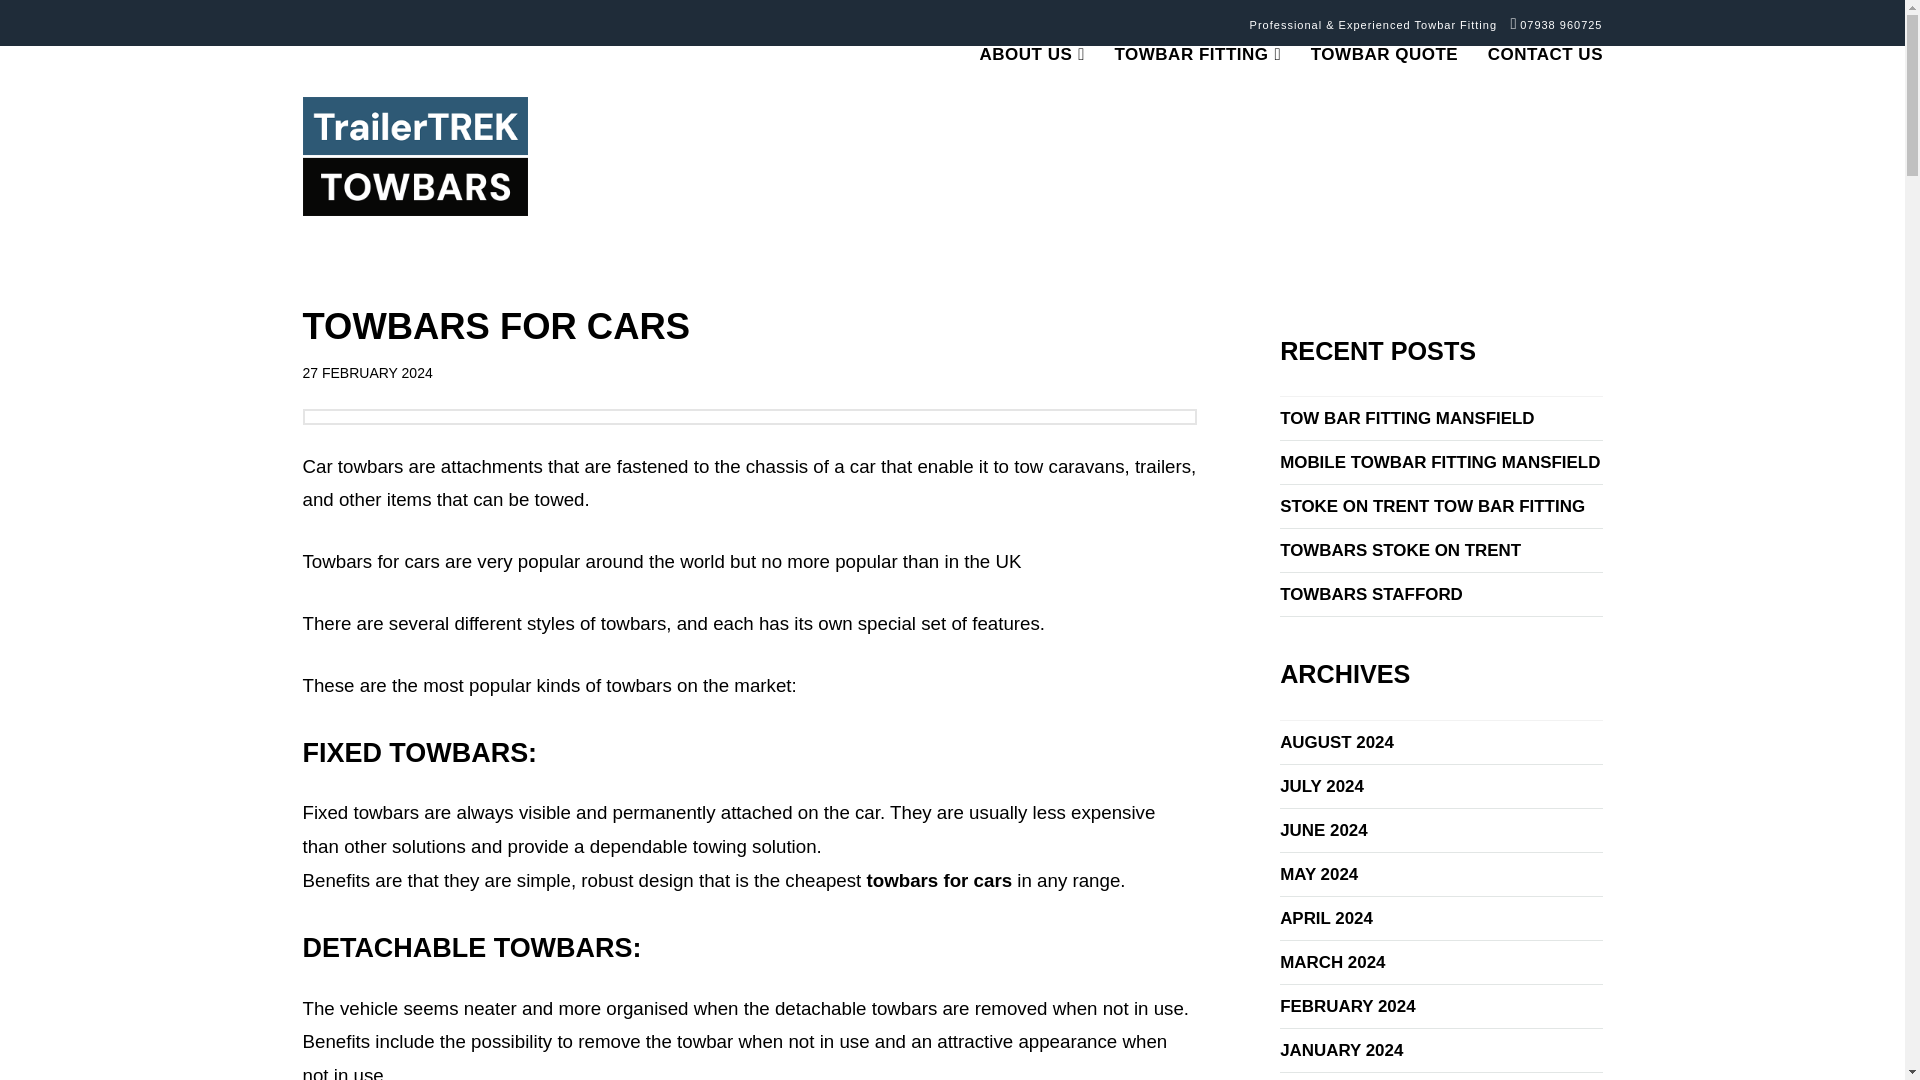 Image resolution: width=1920 pixels, height=1080 pixels. I want to click on TOWBAR FITTING, so click(1196, 140).